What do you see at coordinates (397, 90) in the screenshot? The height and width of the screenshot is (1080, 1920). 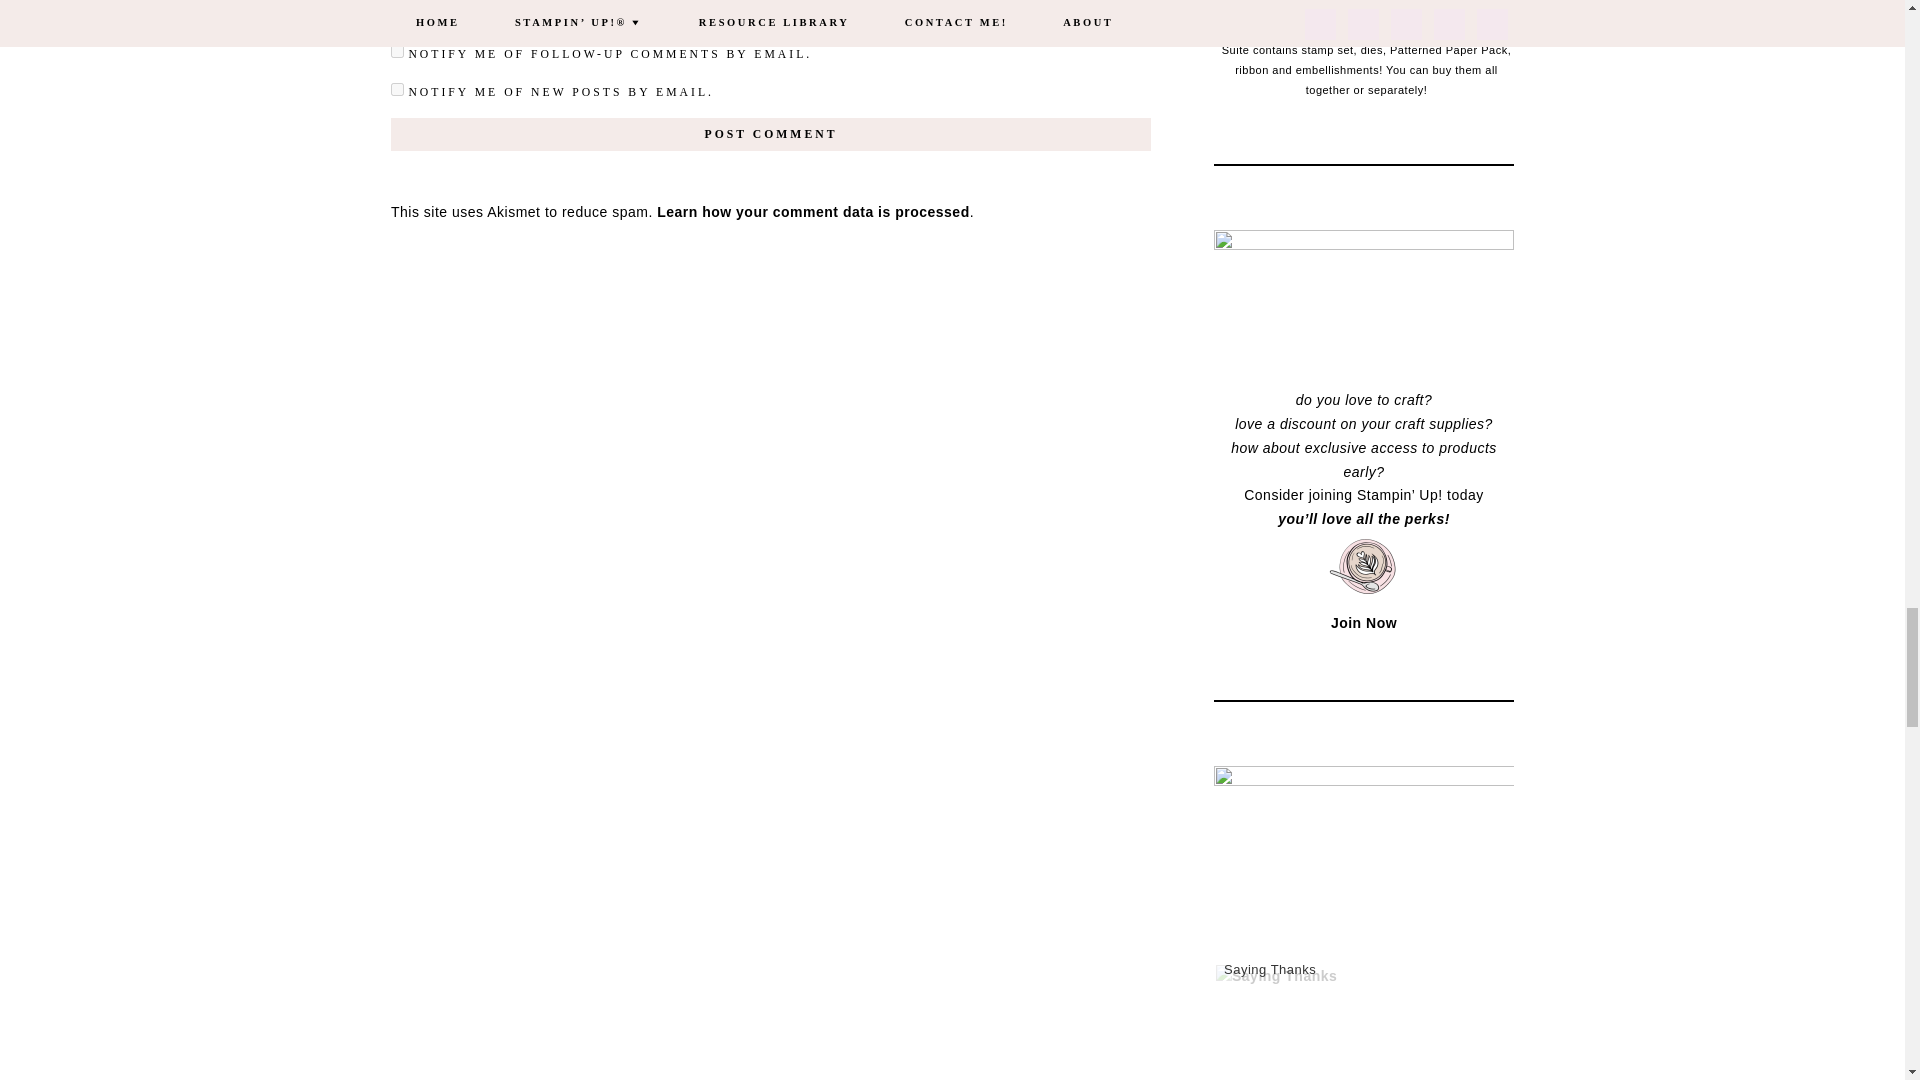 I see `subscribe` at bounding box center [397, 90].